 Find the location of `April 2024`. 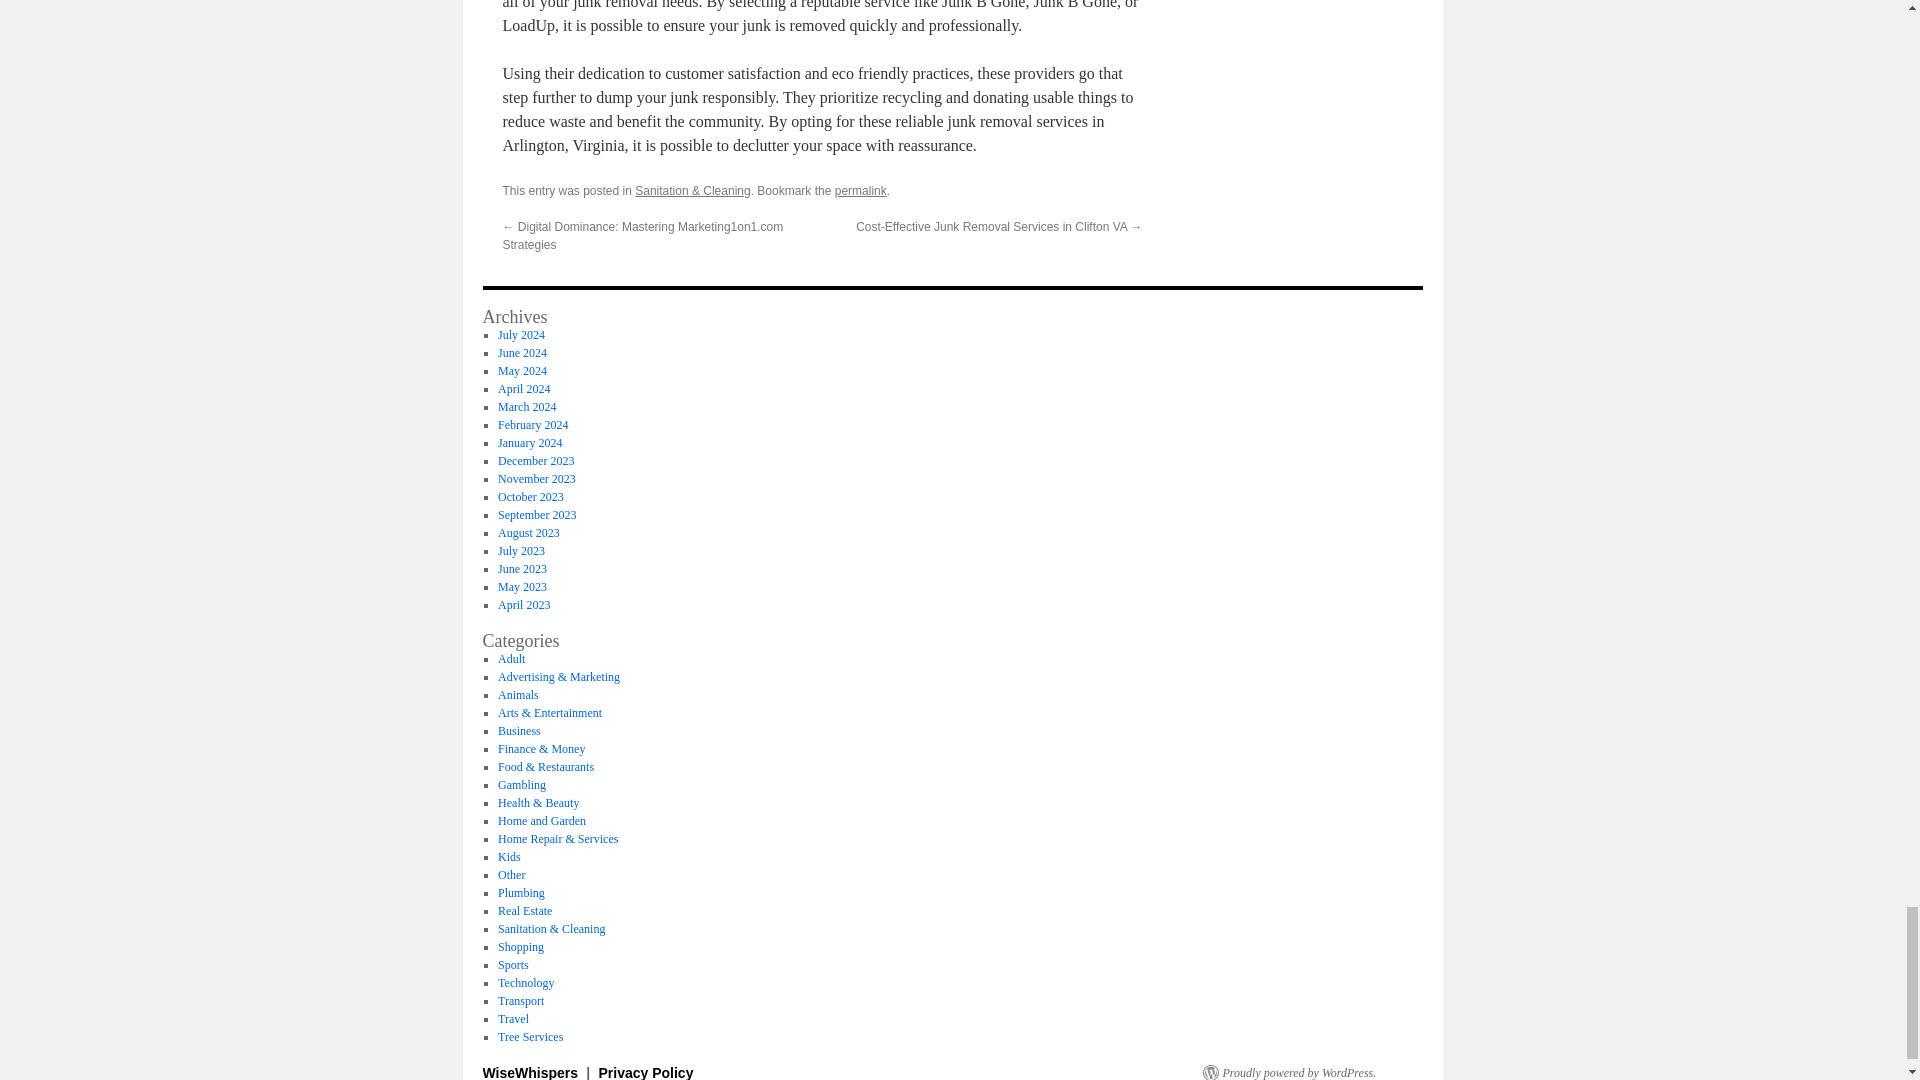

April 2024 is located at coordinates (523, 389).